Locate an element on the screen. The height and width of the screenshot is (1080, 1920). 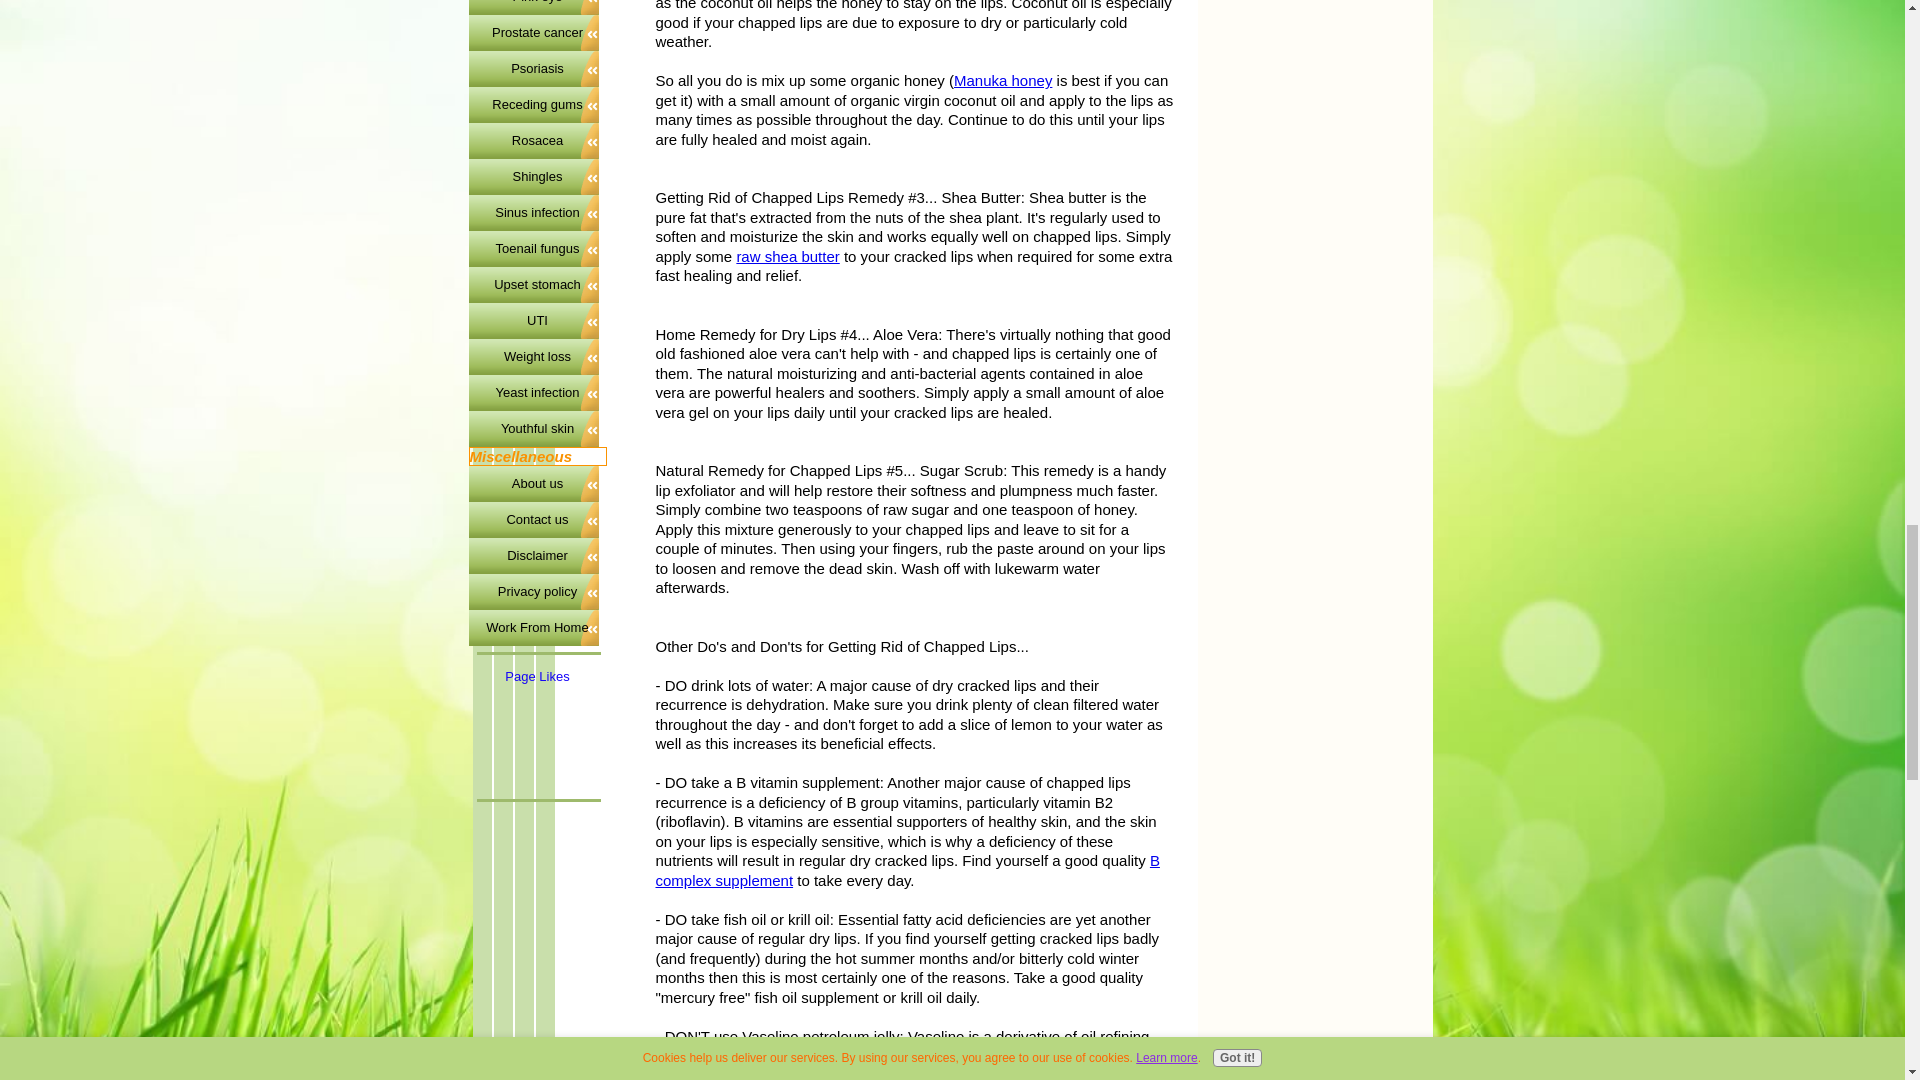
Manuka honey is located at coordinates (1003, 80).